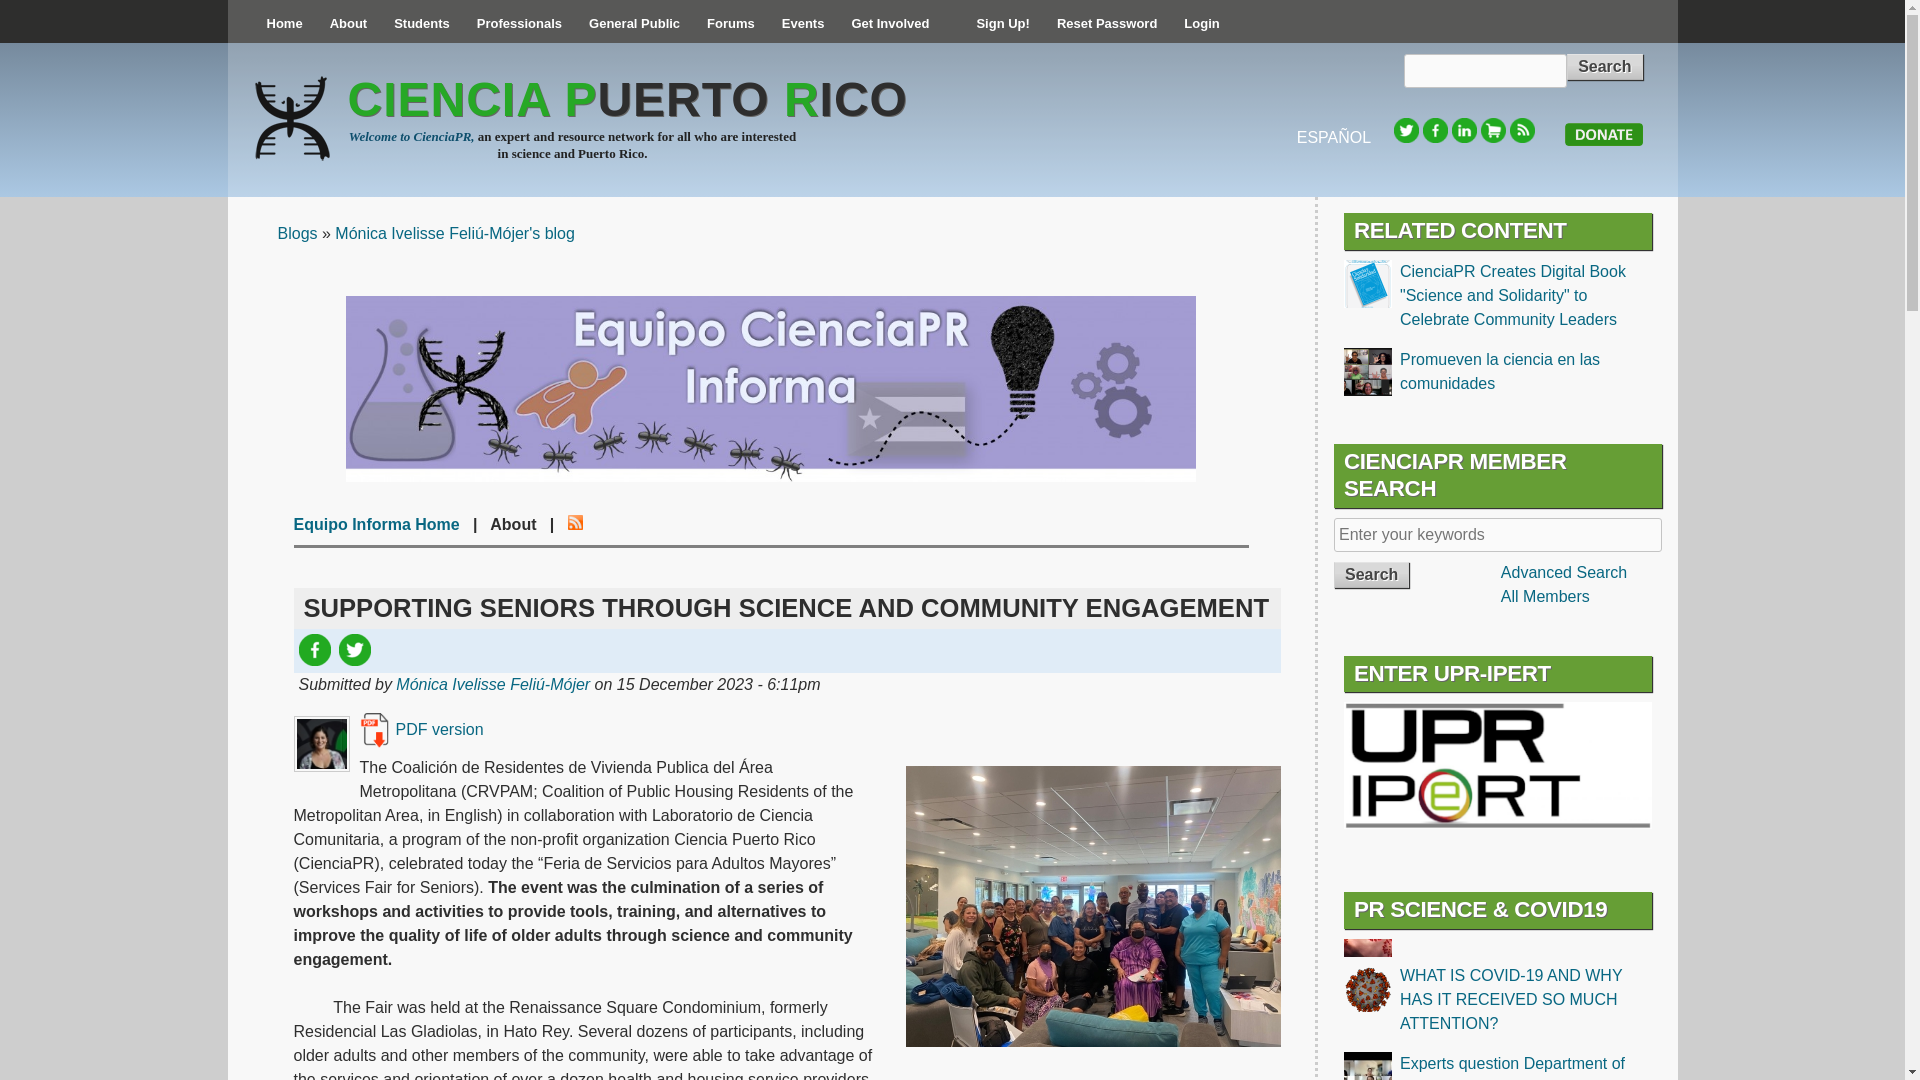  Describe the element at coordinates (628, 100) in the screenshot. I see `CIENCIA PUERTO RICO` at that location.